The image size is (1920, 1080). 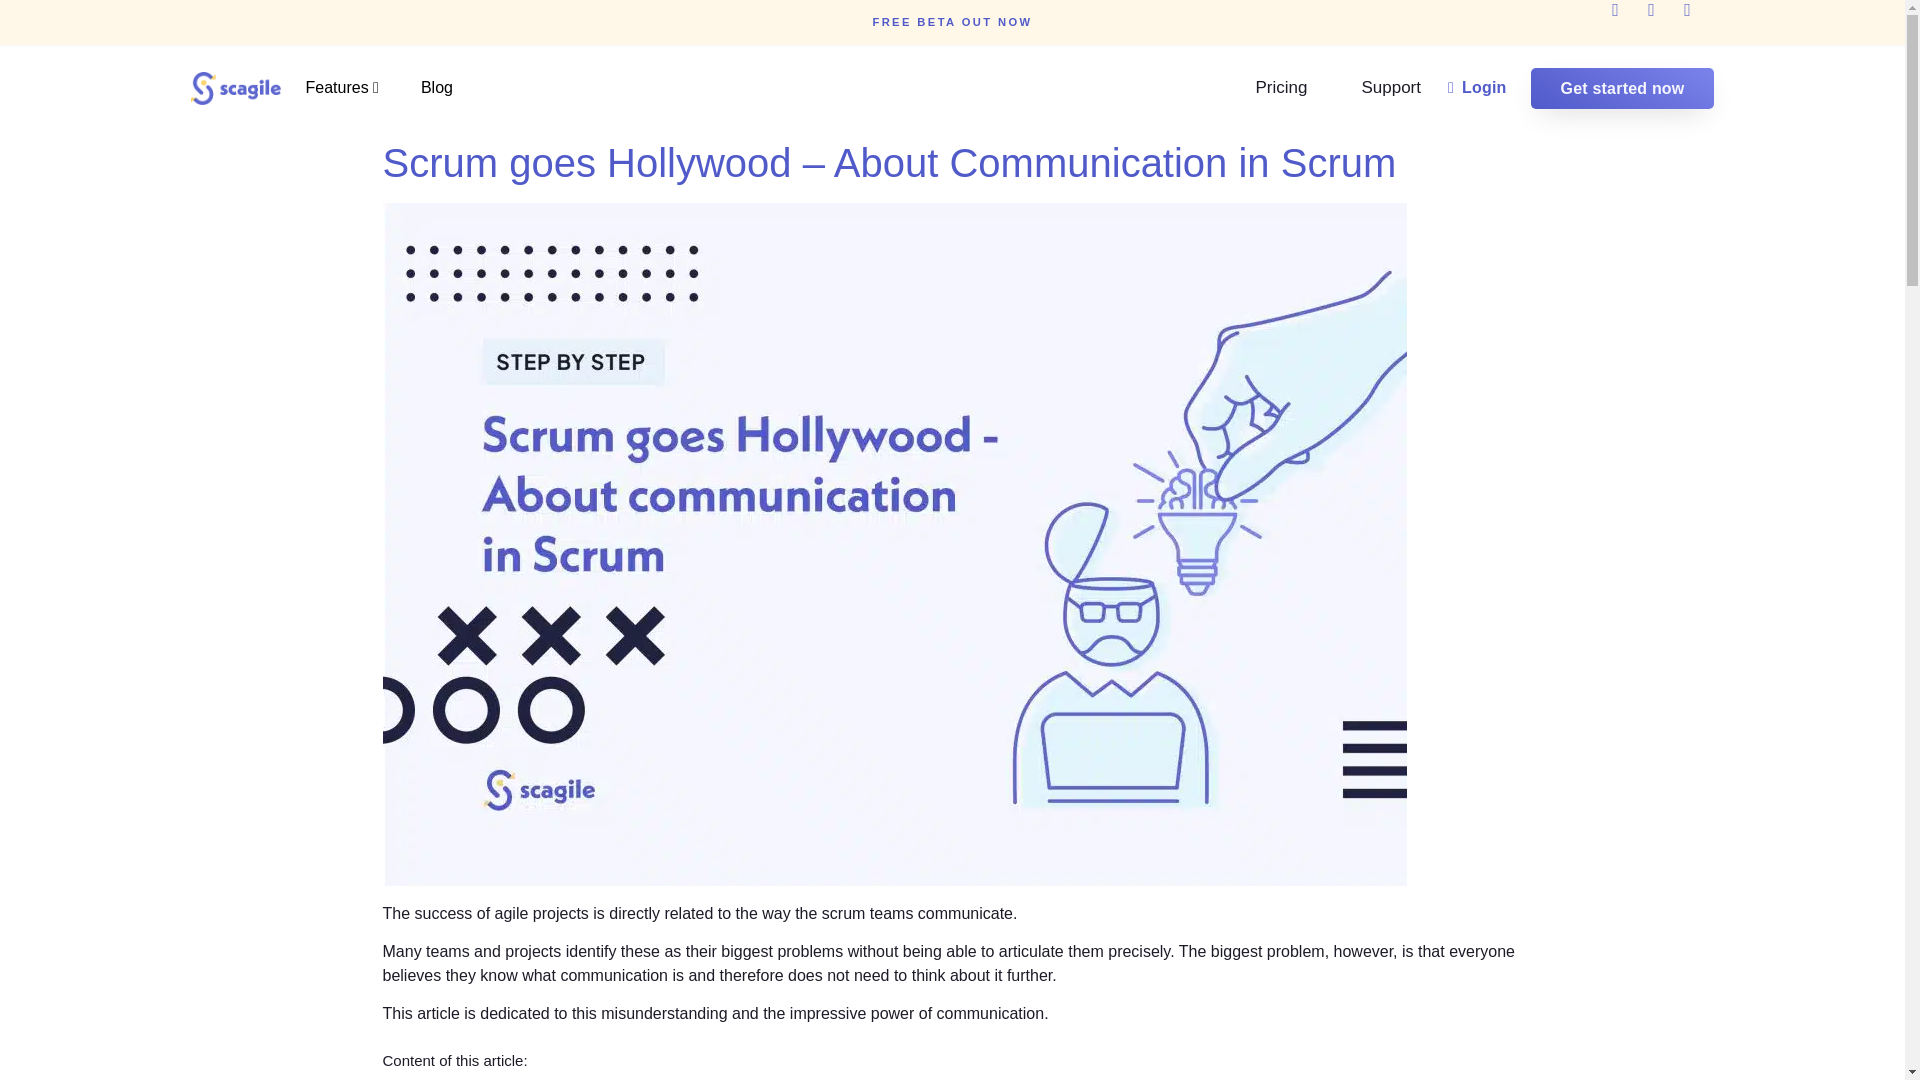 I want to click on Pricing, so click(x=1281, y=88).